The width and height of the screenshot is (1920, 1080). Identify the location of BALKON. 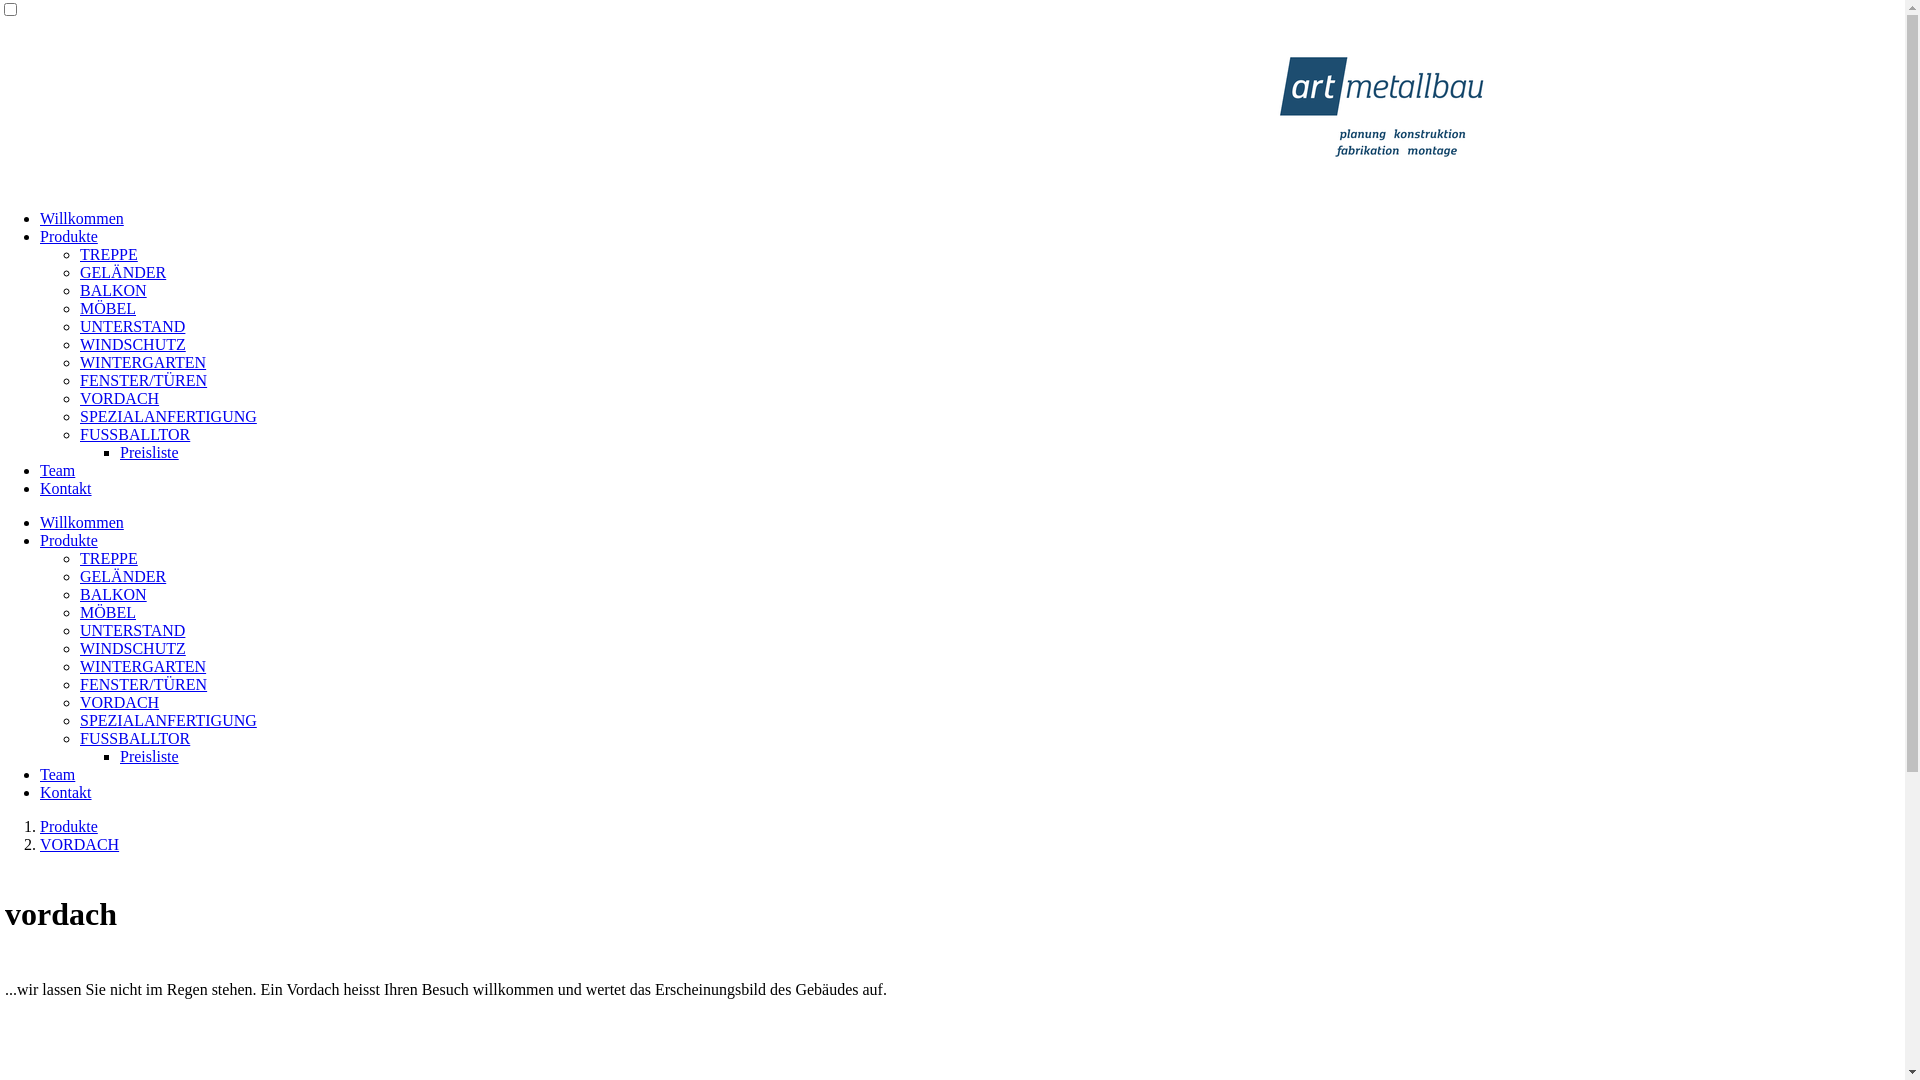
(114, 290).